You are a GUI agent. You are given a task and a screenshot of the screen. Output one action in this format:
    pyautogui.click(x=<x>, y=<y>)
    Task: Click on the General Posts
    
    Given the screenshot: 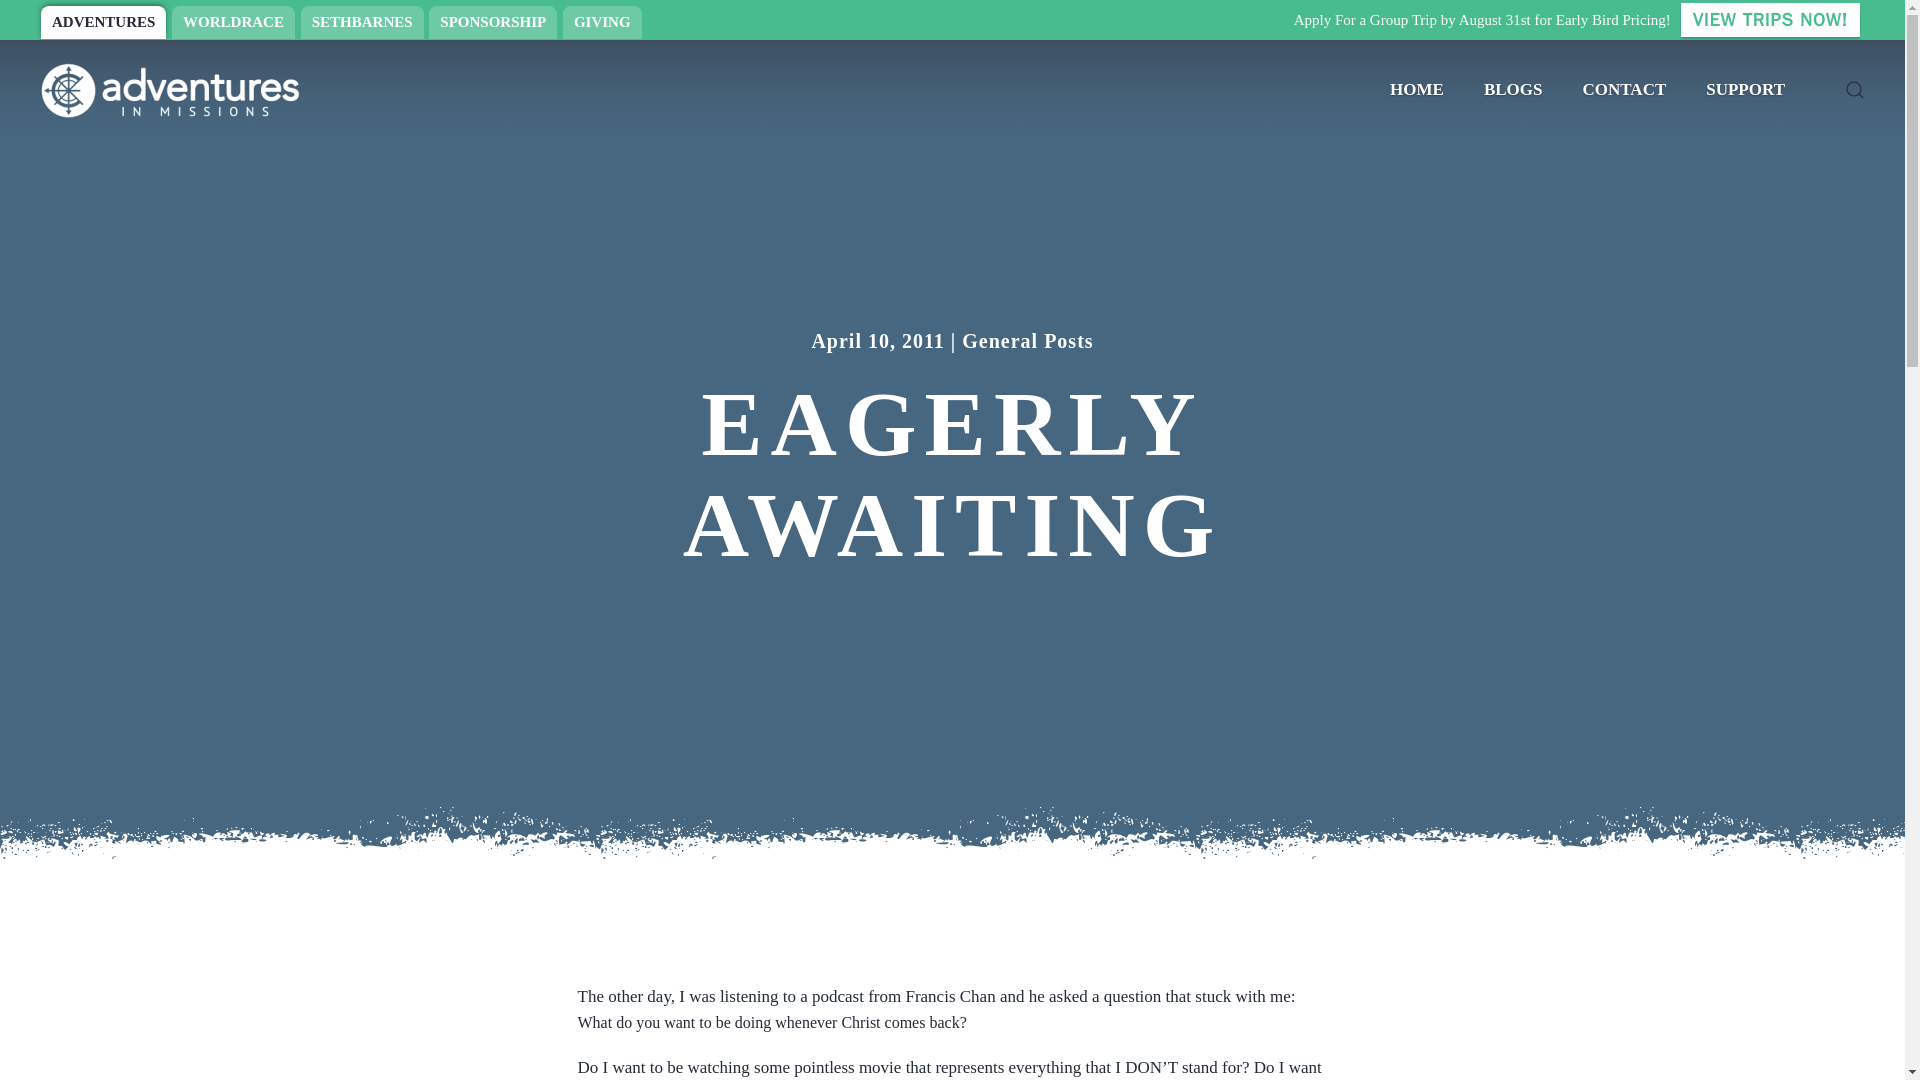 What is the action you would take?
    pyautogui.click(x=1026, y=330)
    